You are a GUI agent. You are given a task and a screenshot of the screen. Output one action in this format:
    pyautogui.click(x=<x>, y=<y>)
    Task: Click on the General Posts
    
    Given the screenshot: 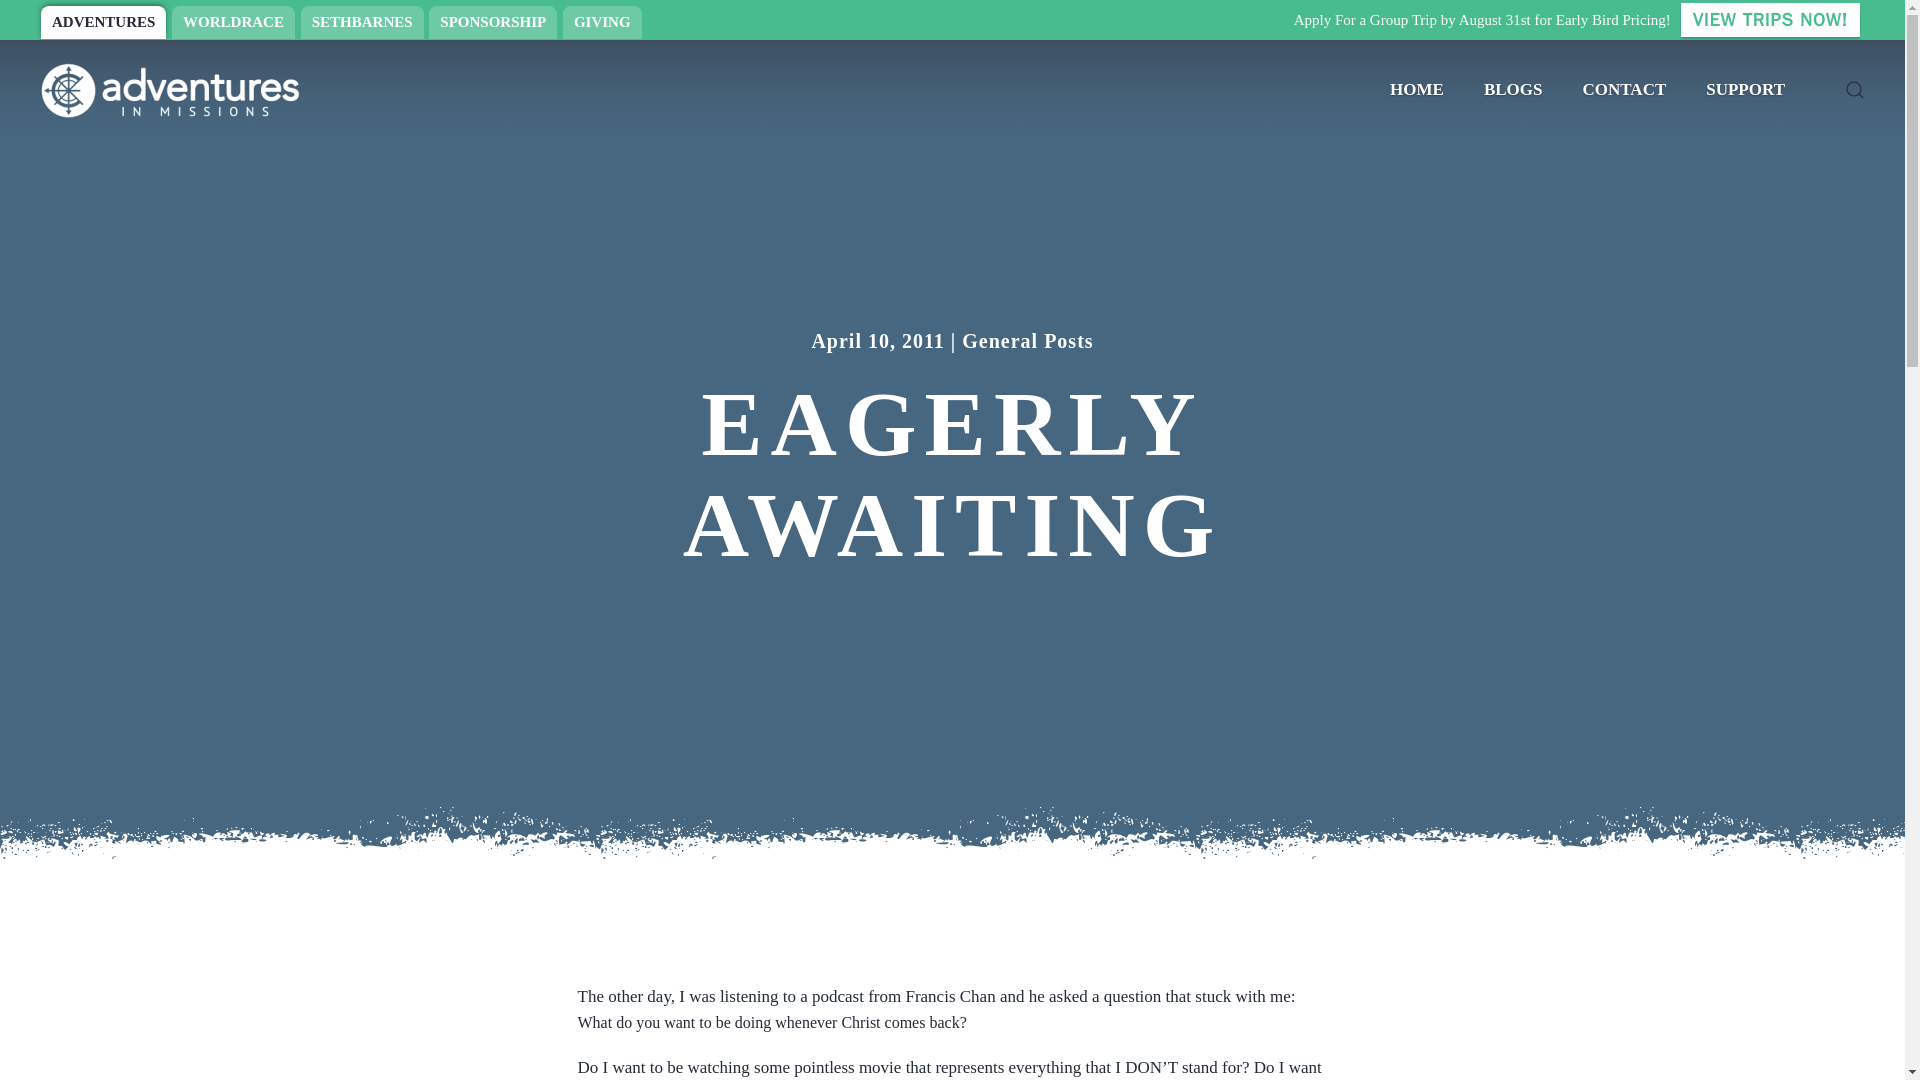 What is the action you would take?
    pyautogui.click(x=1026, y=330)
    